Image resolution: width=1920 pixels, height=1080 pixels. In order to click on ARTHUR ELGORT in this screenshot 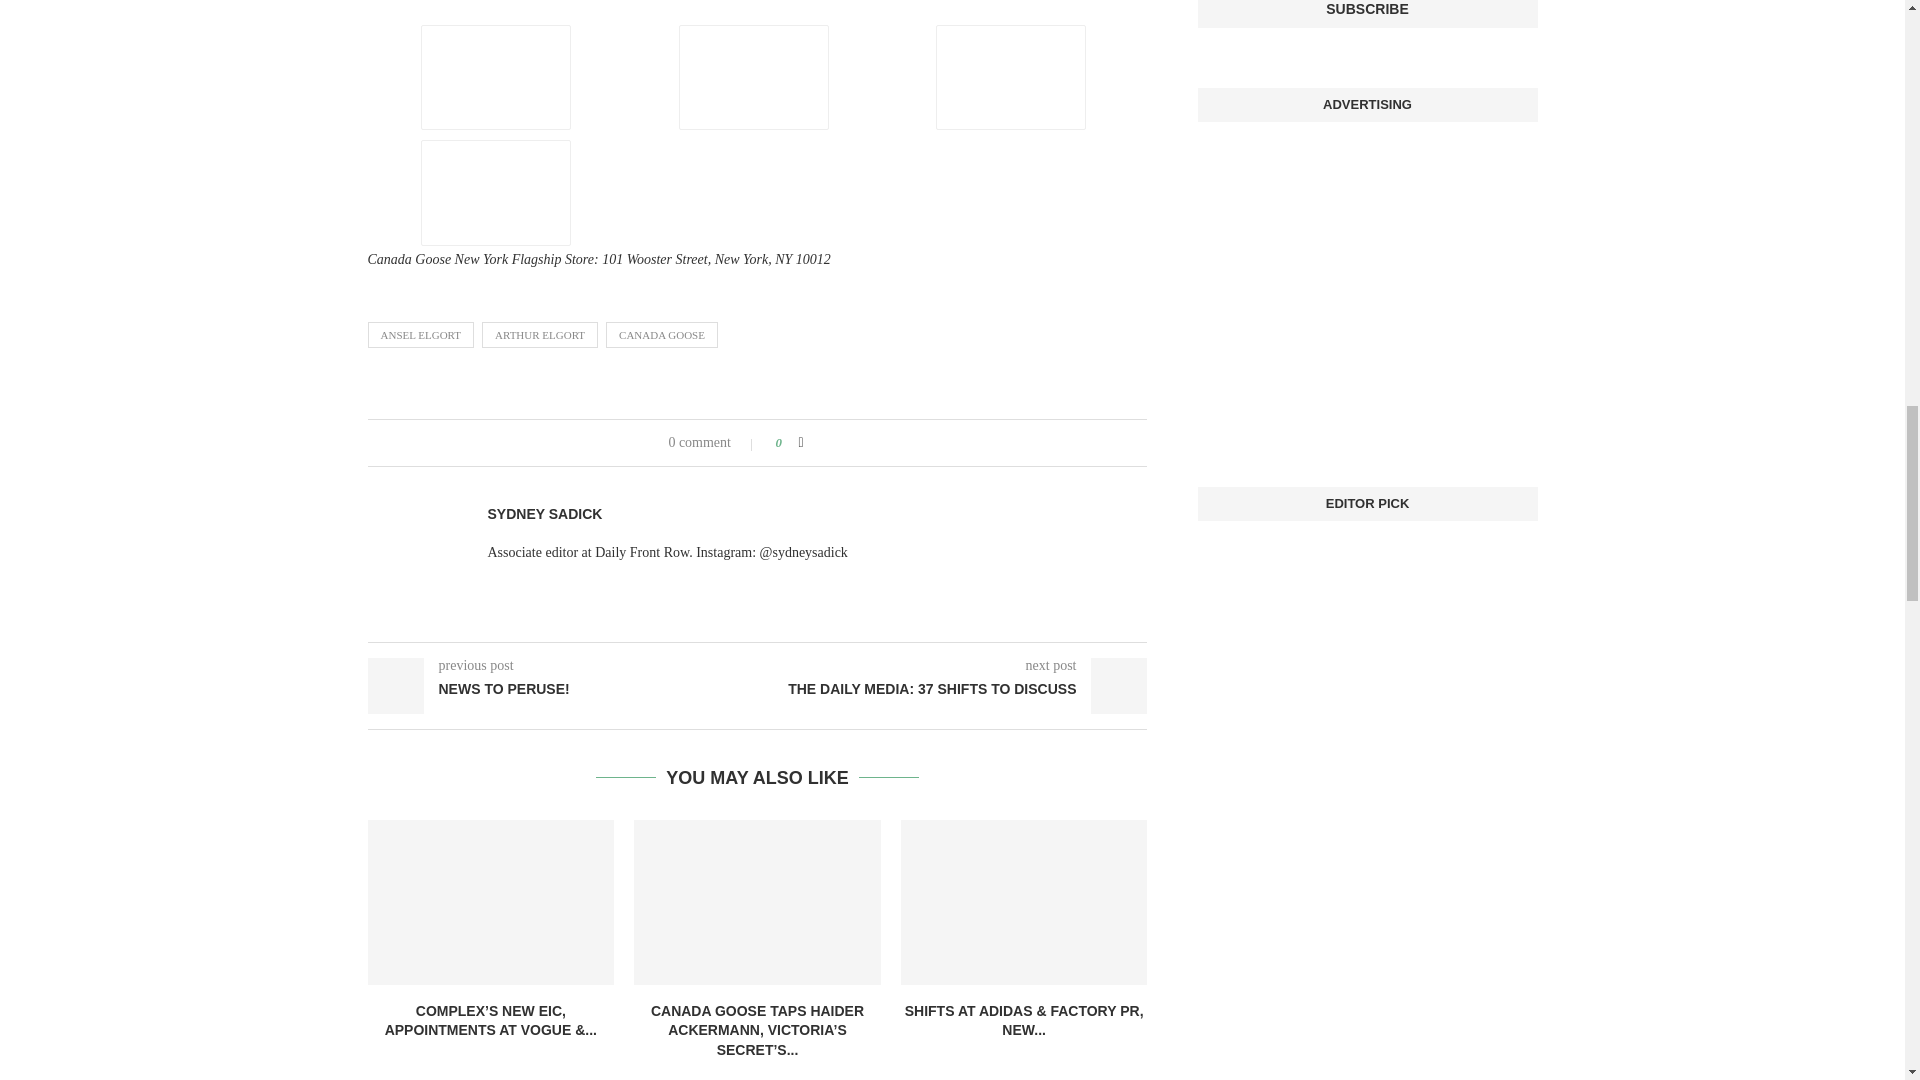, I will do `click(539, 334)`.